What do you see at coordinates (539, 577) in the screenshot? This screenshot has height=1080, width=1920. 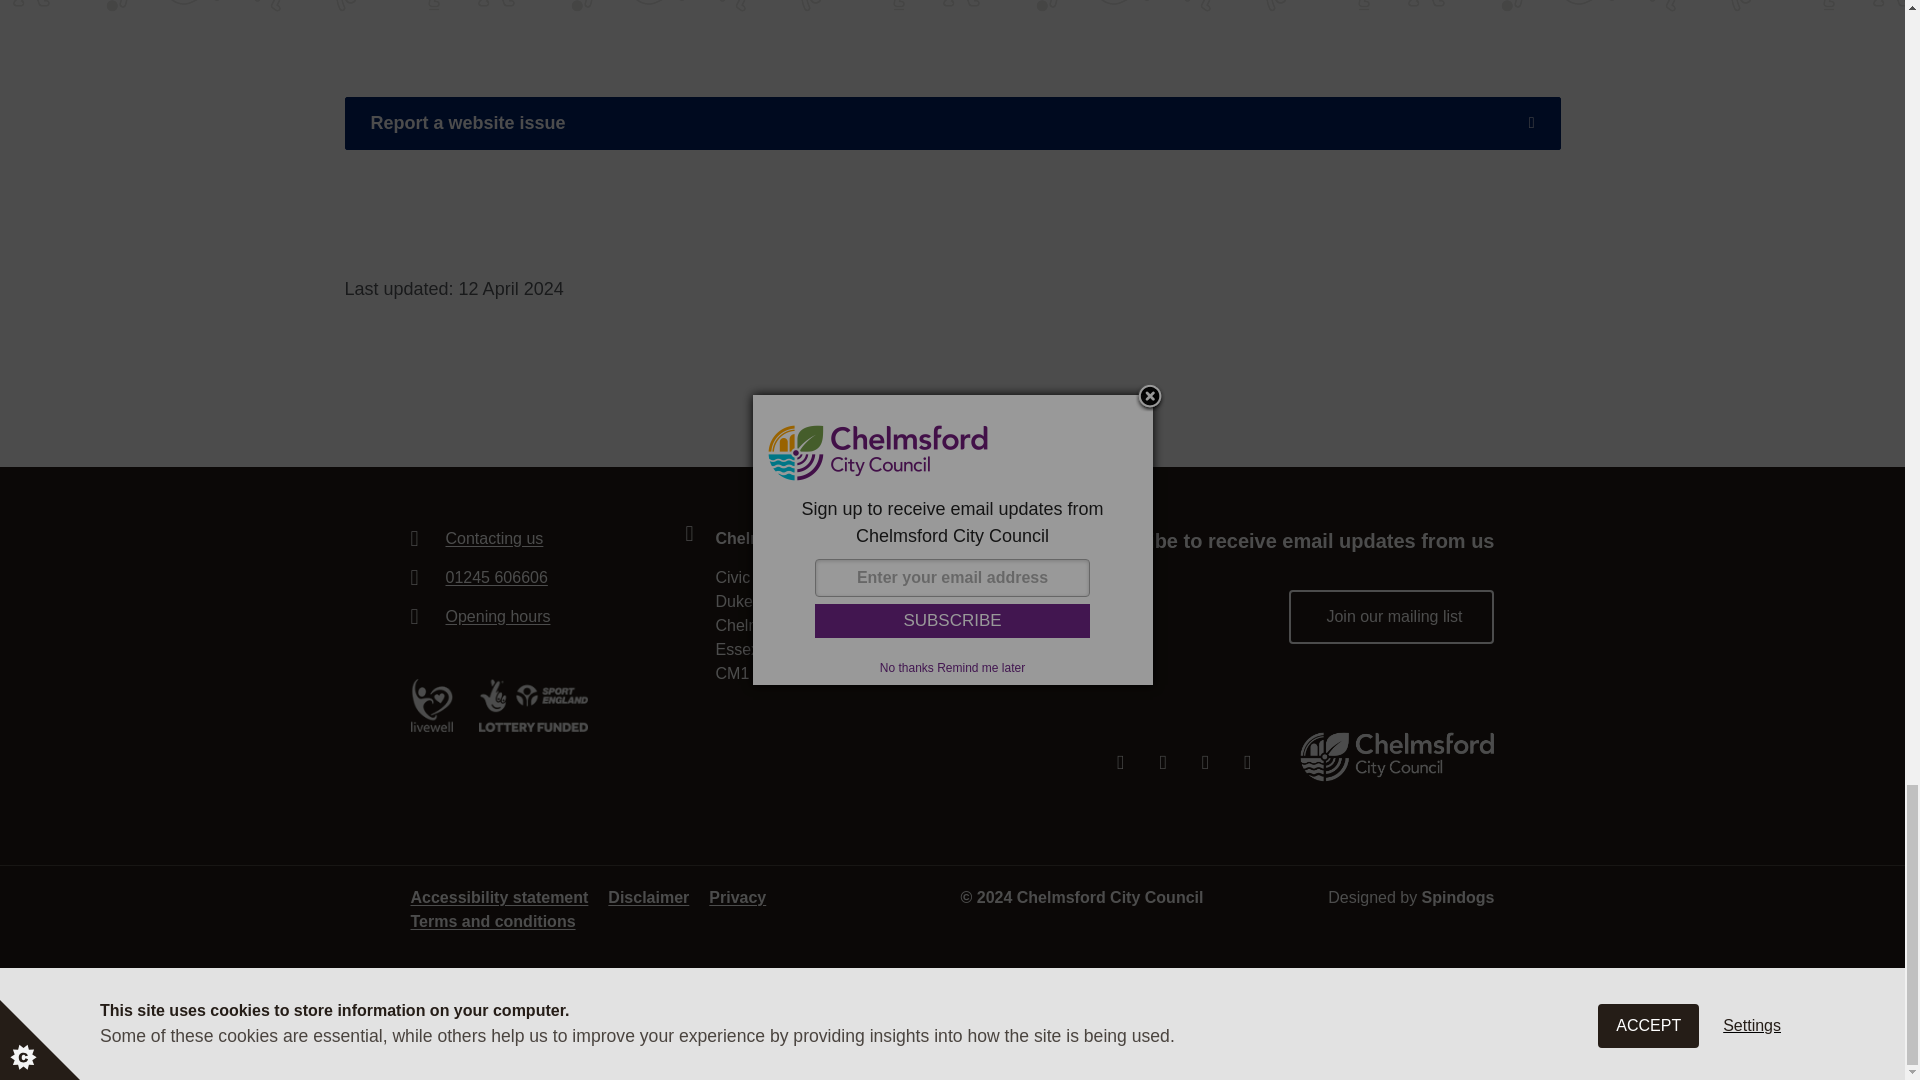 I see `Call now` at bounding box center [539, 577].